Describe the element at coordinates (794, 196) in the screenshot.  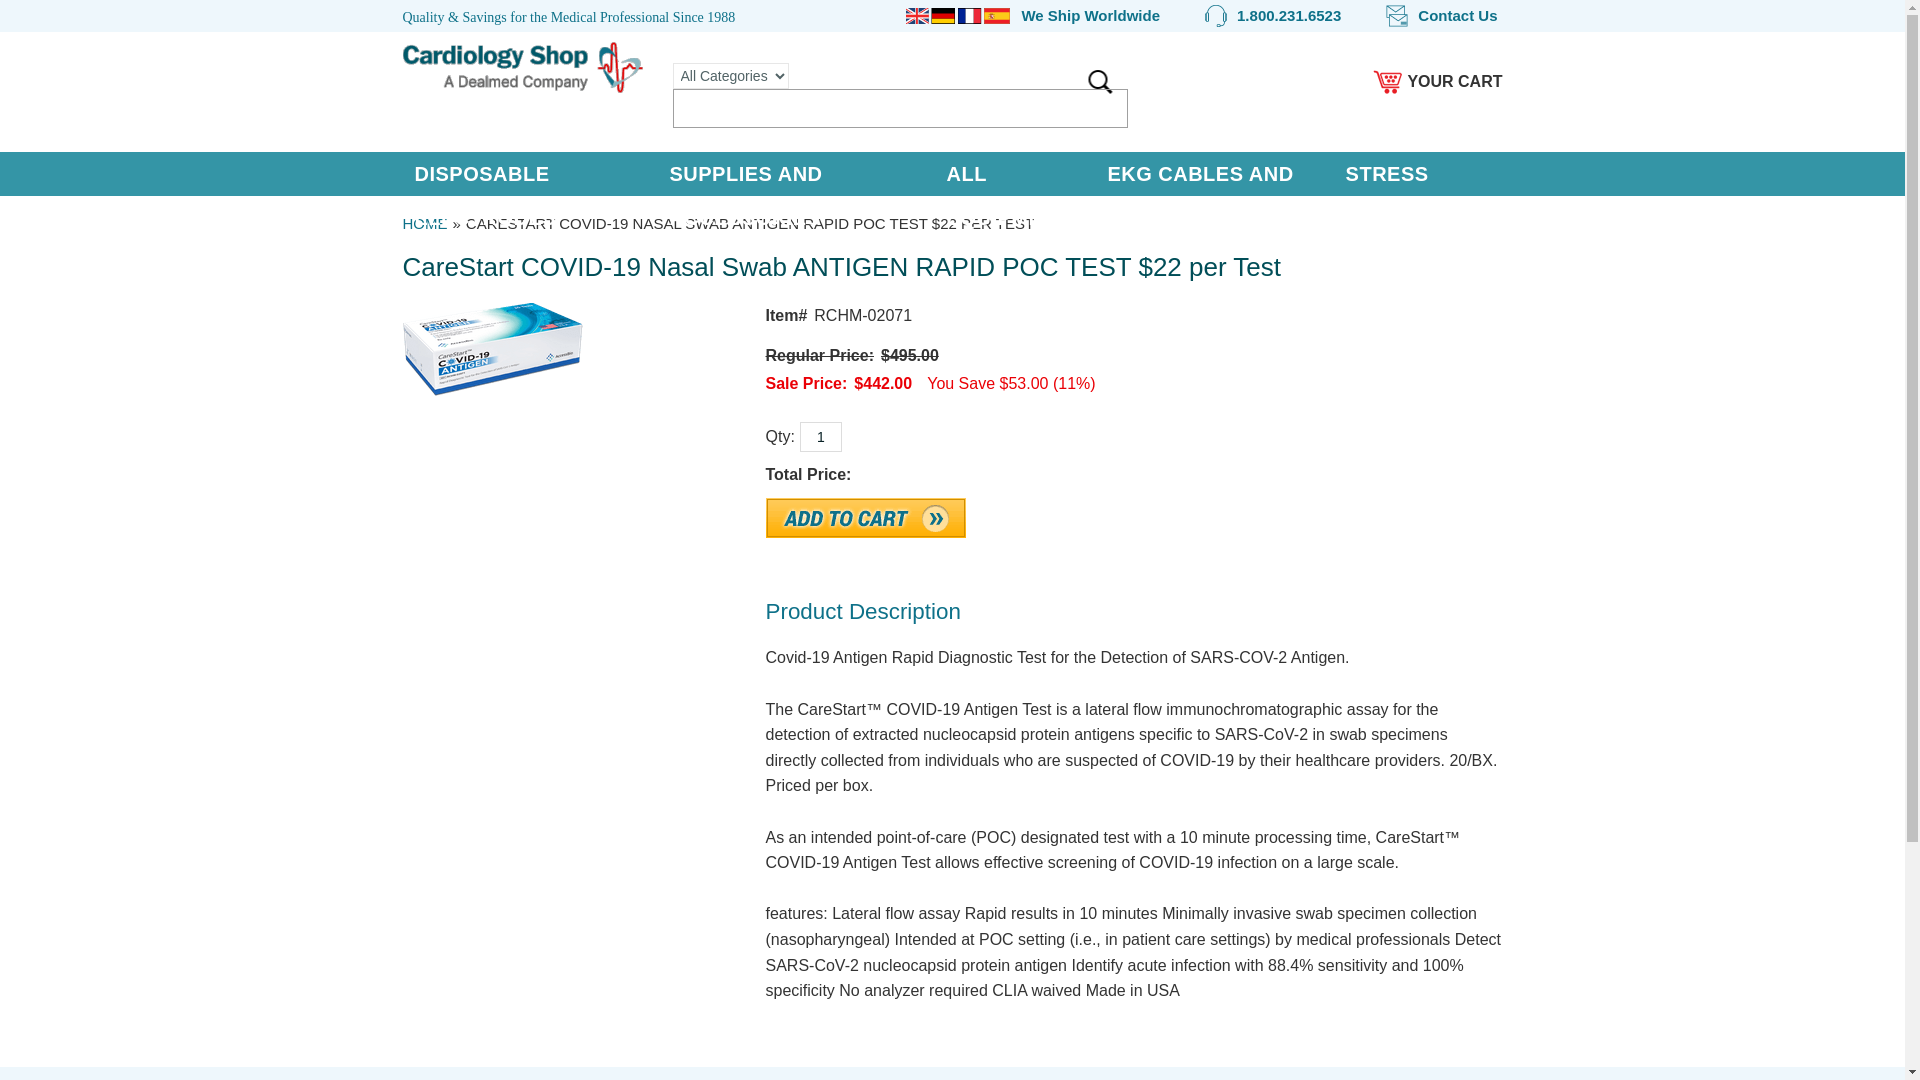
I see `SUPPLIES AND ACCESSORIES` at that location.